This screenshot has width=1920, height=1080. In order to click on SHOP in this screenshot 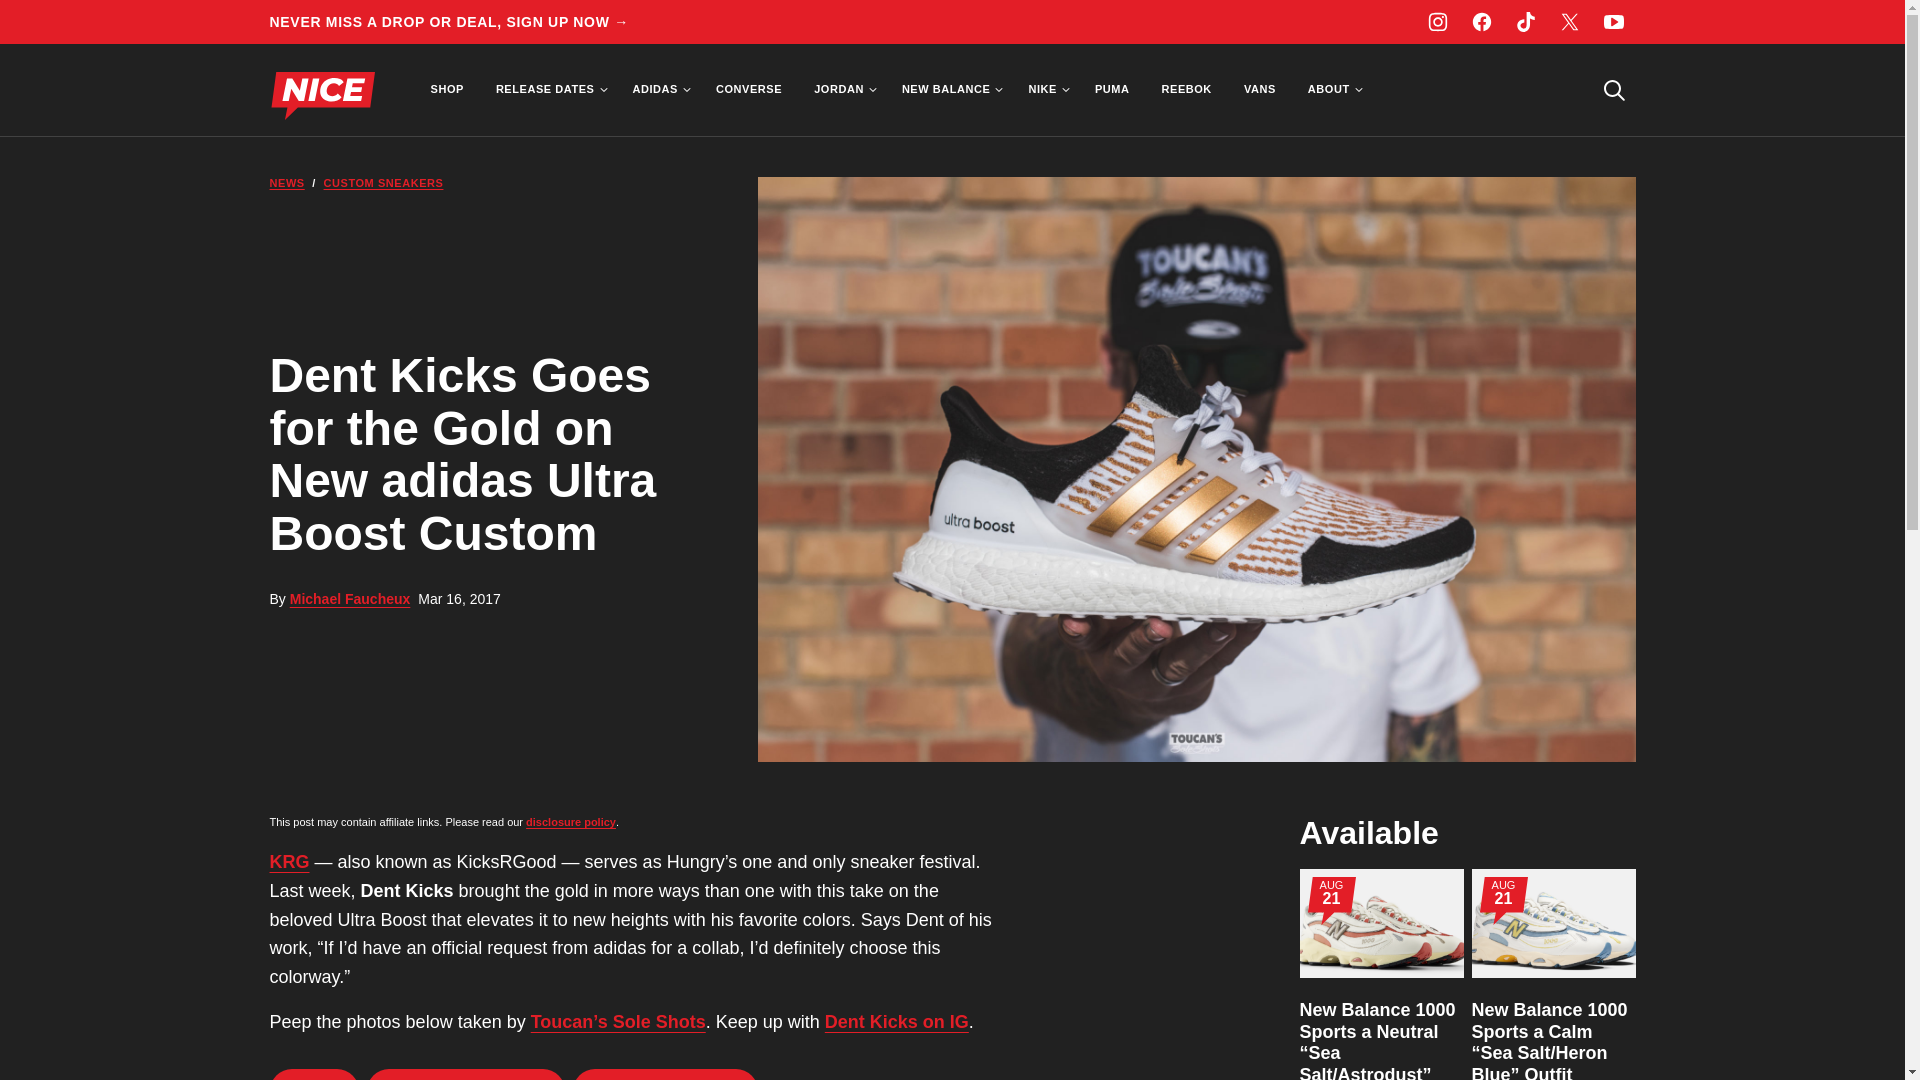, I will do `click(446, 90)`.